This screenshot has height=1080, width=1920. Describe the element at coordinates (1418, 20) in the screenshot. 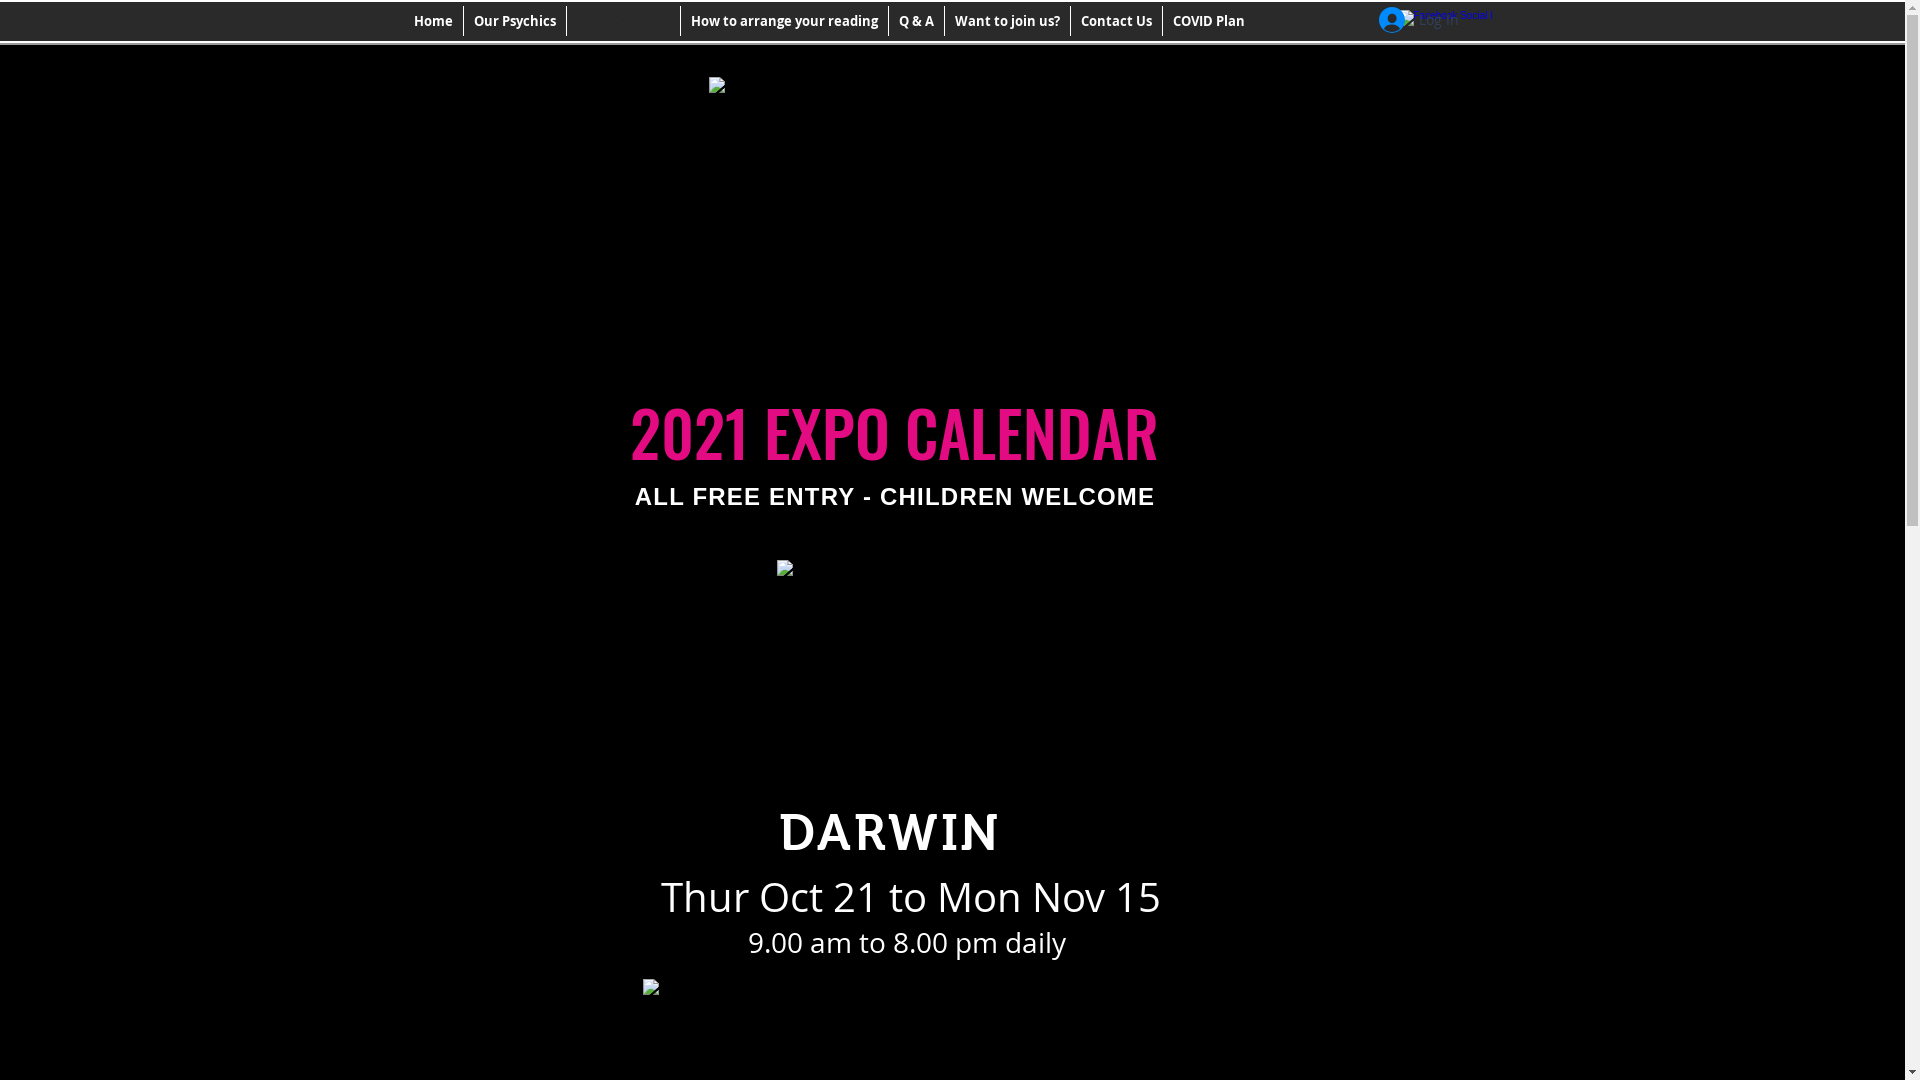

I see `Log In` at that location.